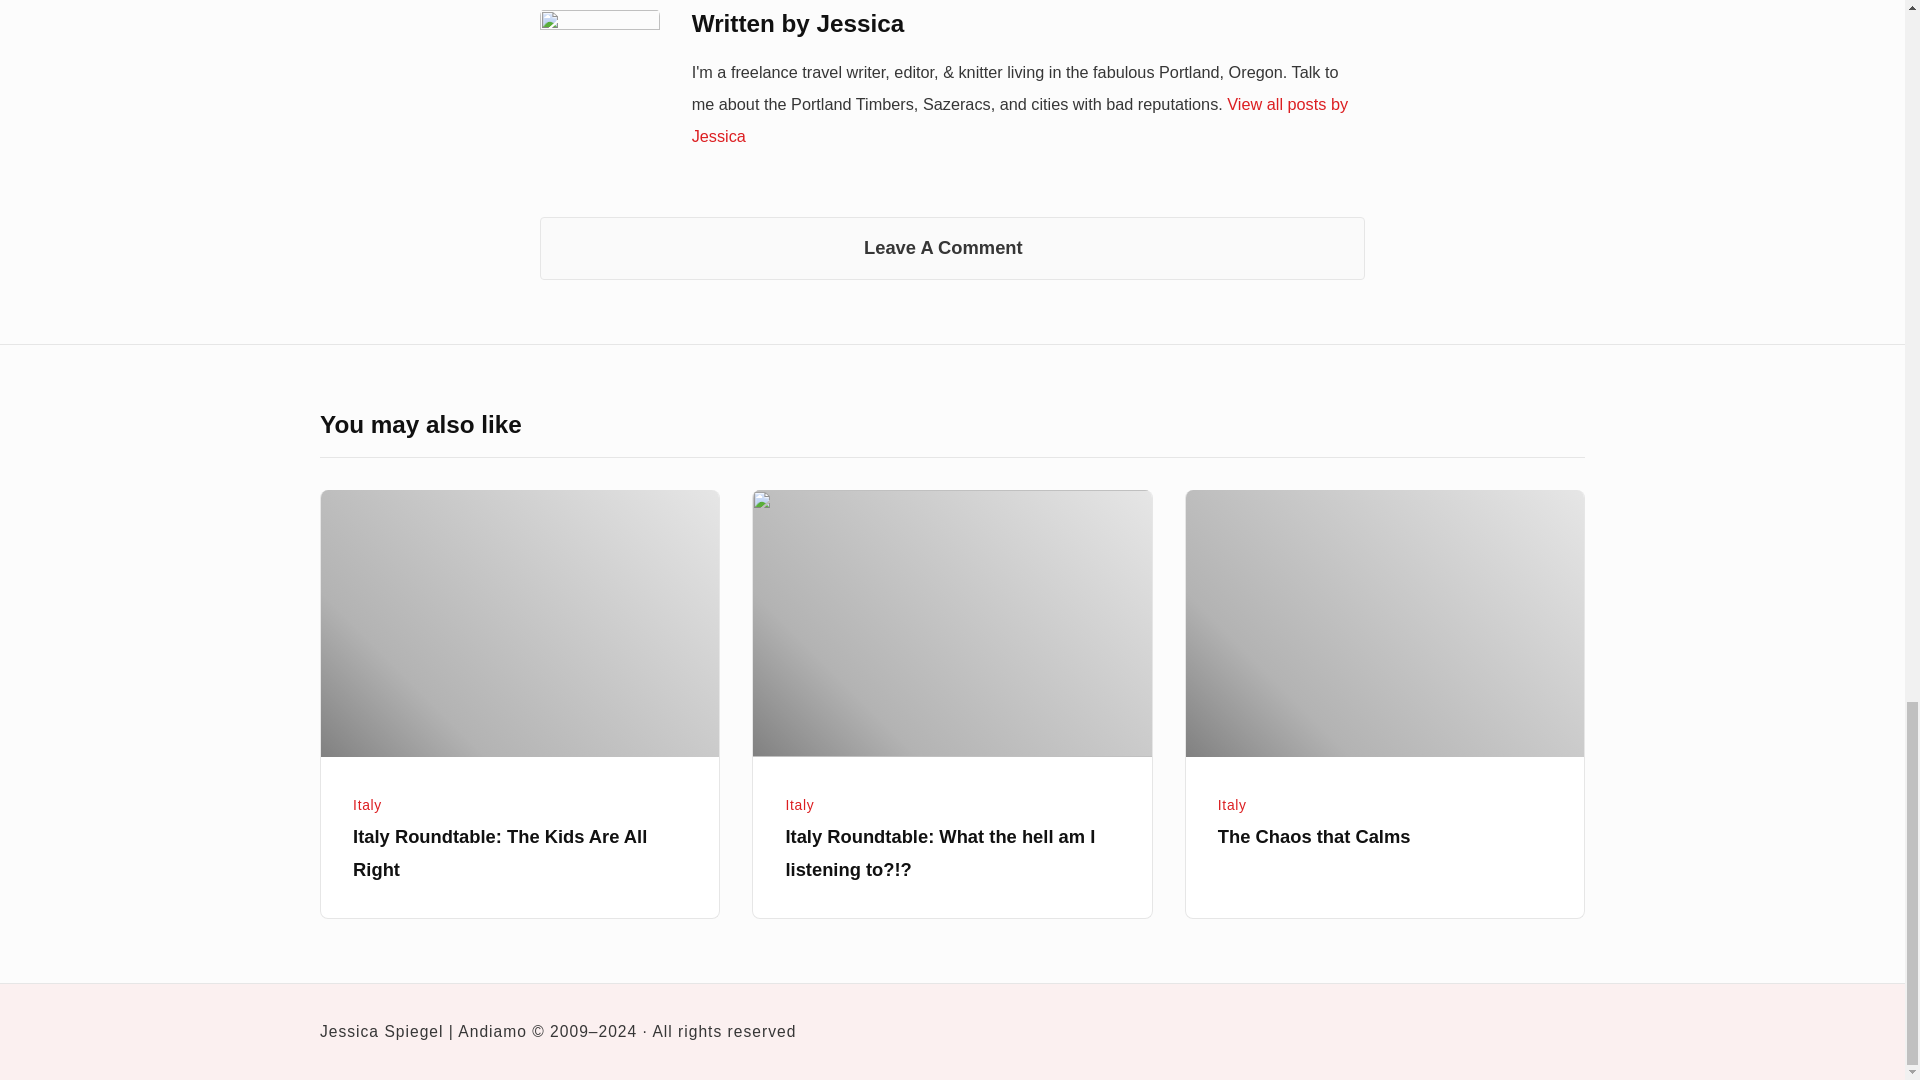  Describe the element at coordinates (1019, 120) in the screenshot. I see `View all posts by Jessica` at that location.